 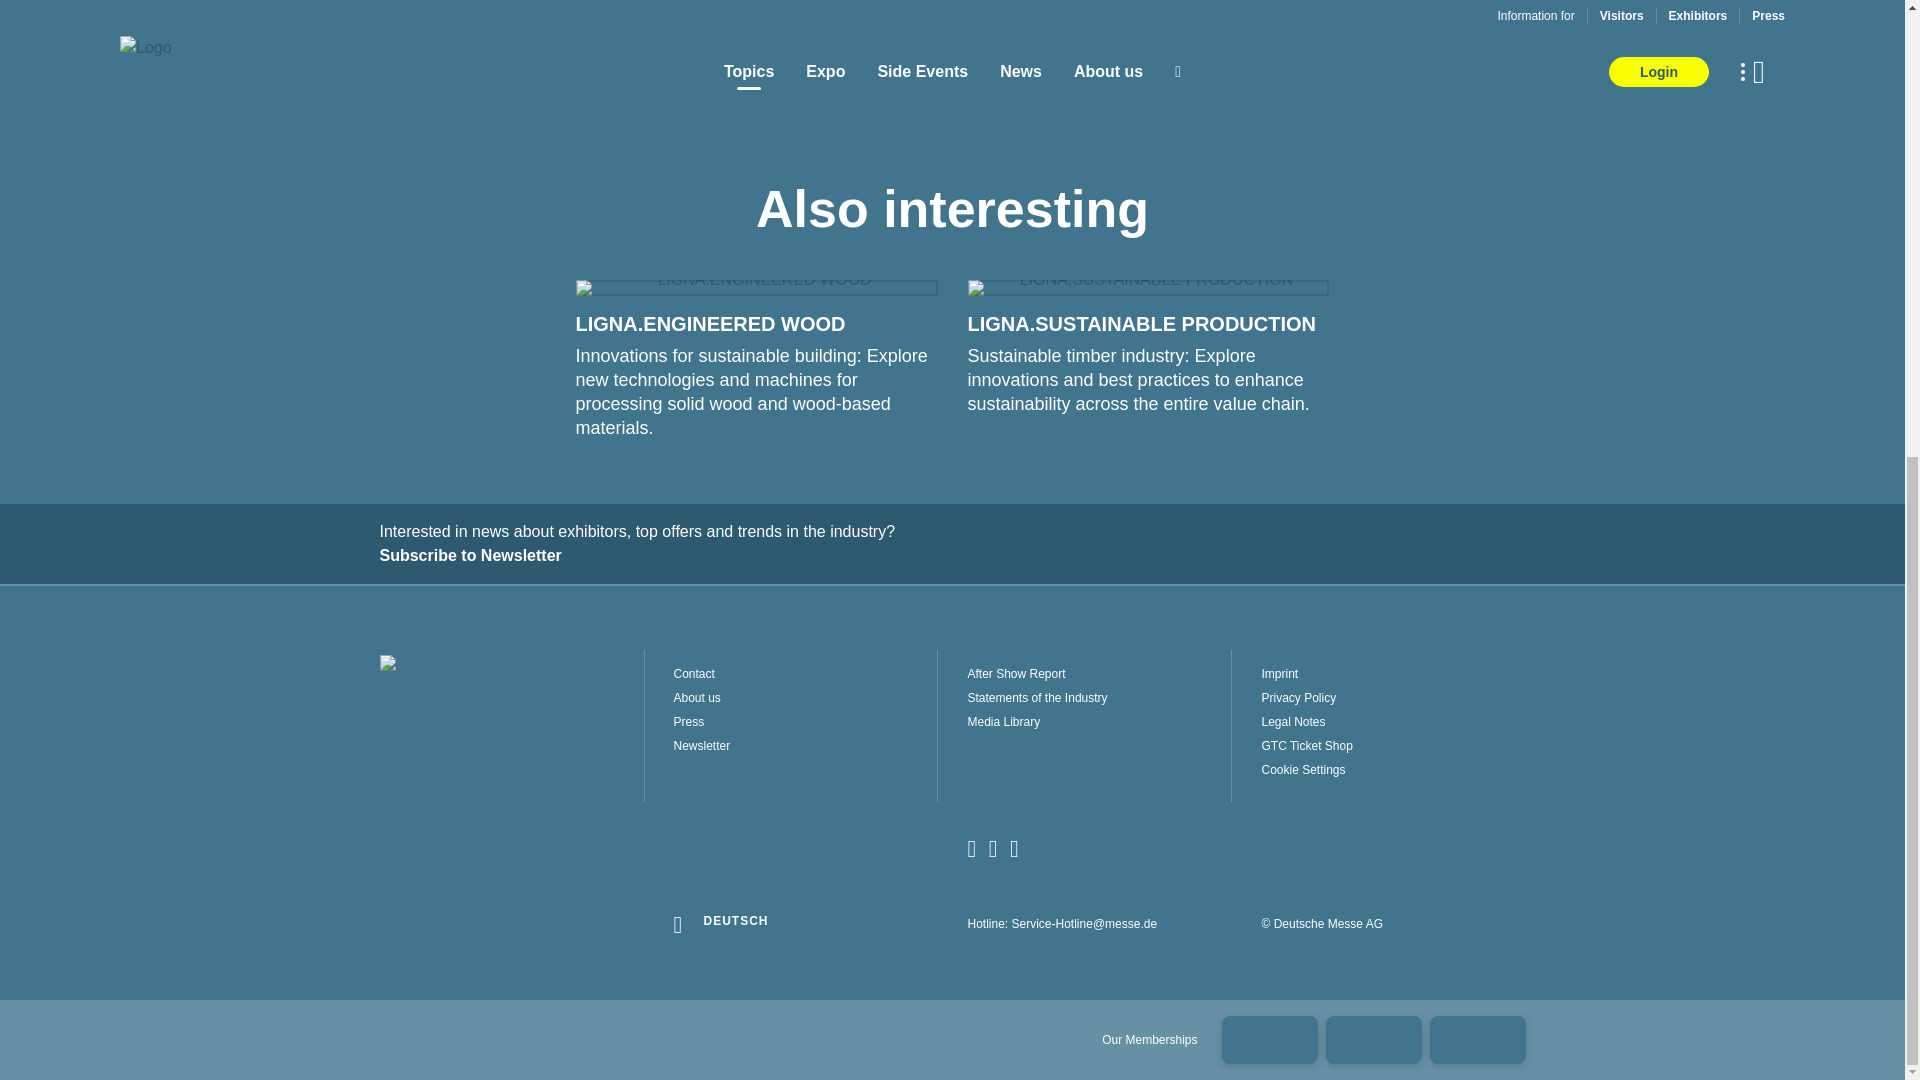 I want to click on Legal Notes, so click(x=1392, y=722).